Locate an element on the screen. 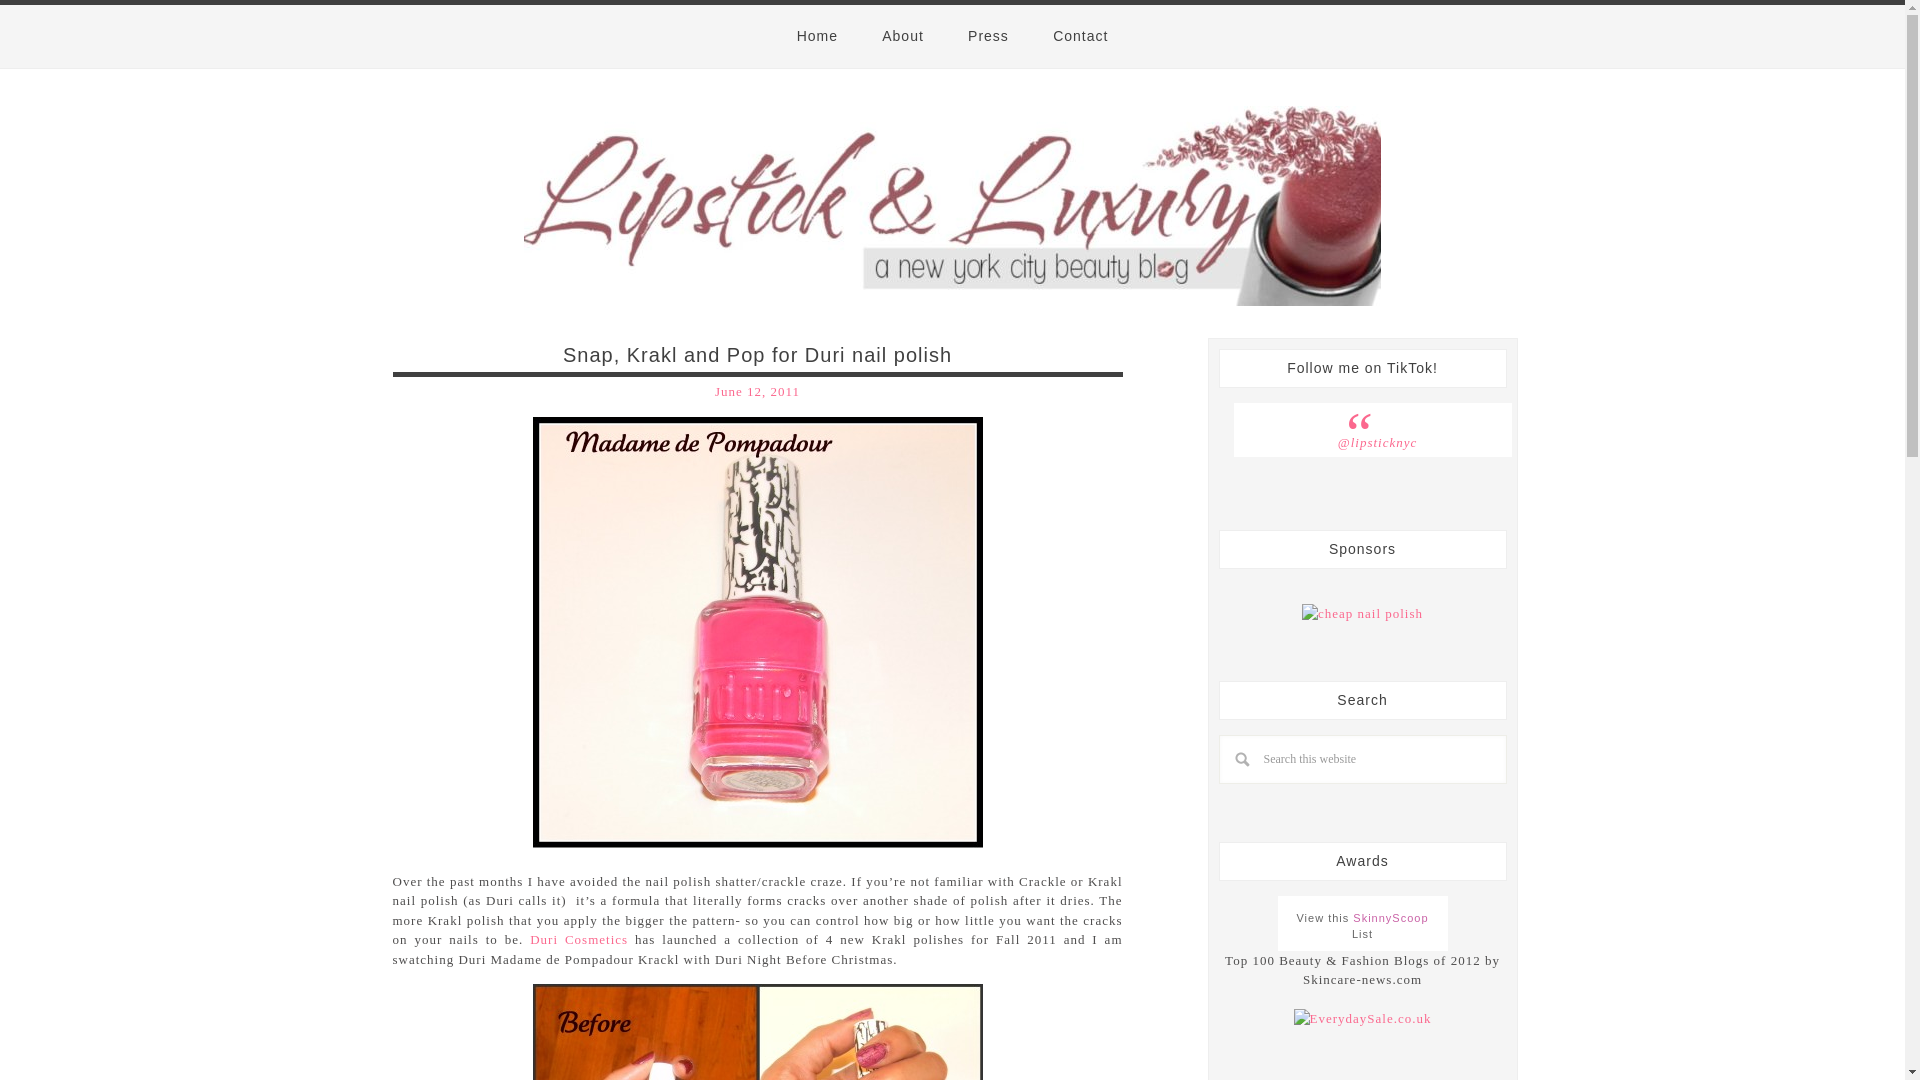  Snap, Krakl and Pop for Duri nail polish is located at coordinates (757, 355).